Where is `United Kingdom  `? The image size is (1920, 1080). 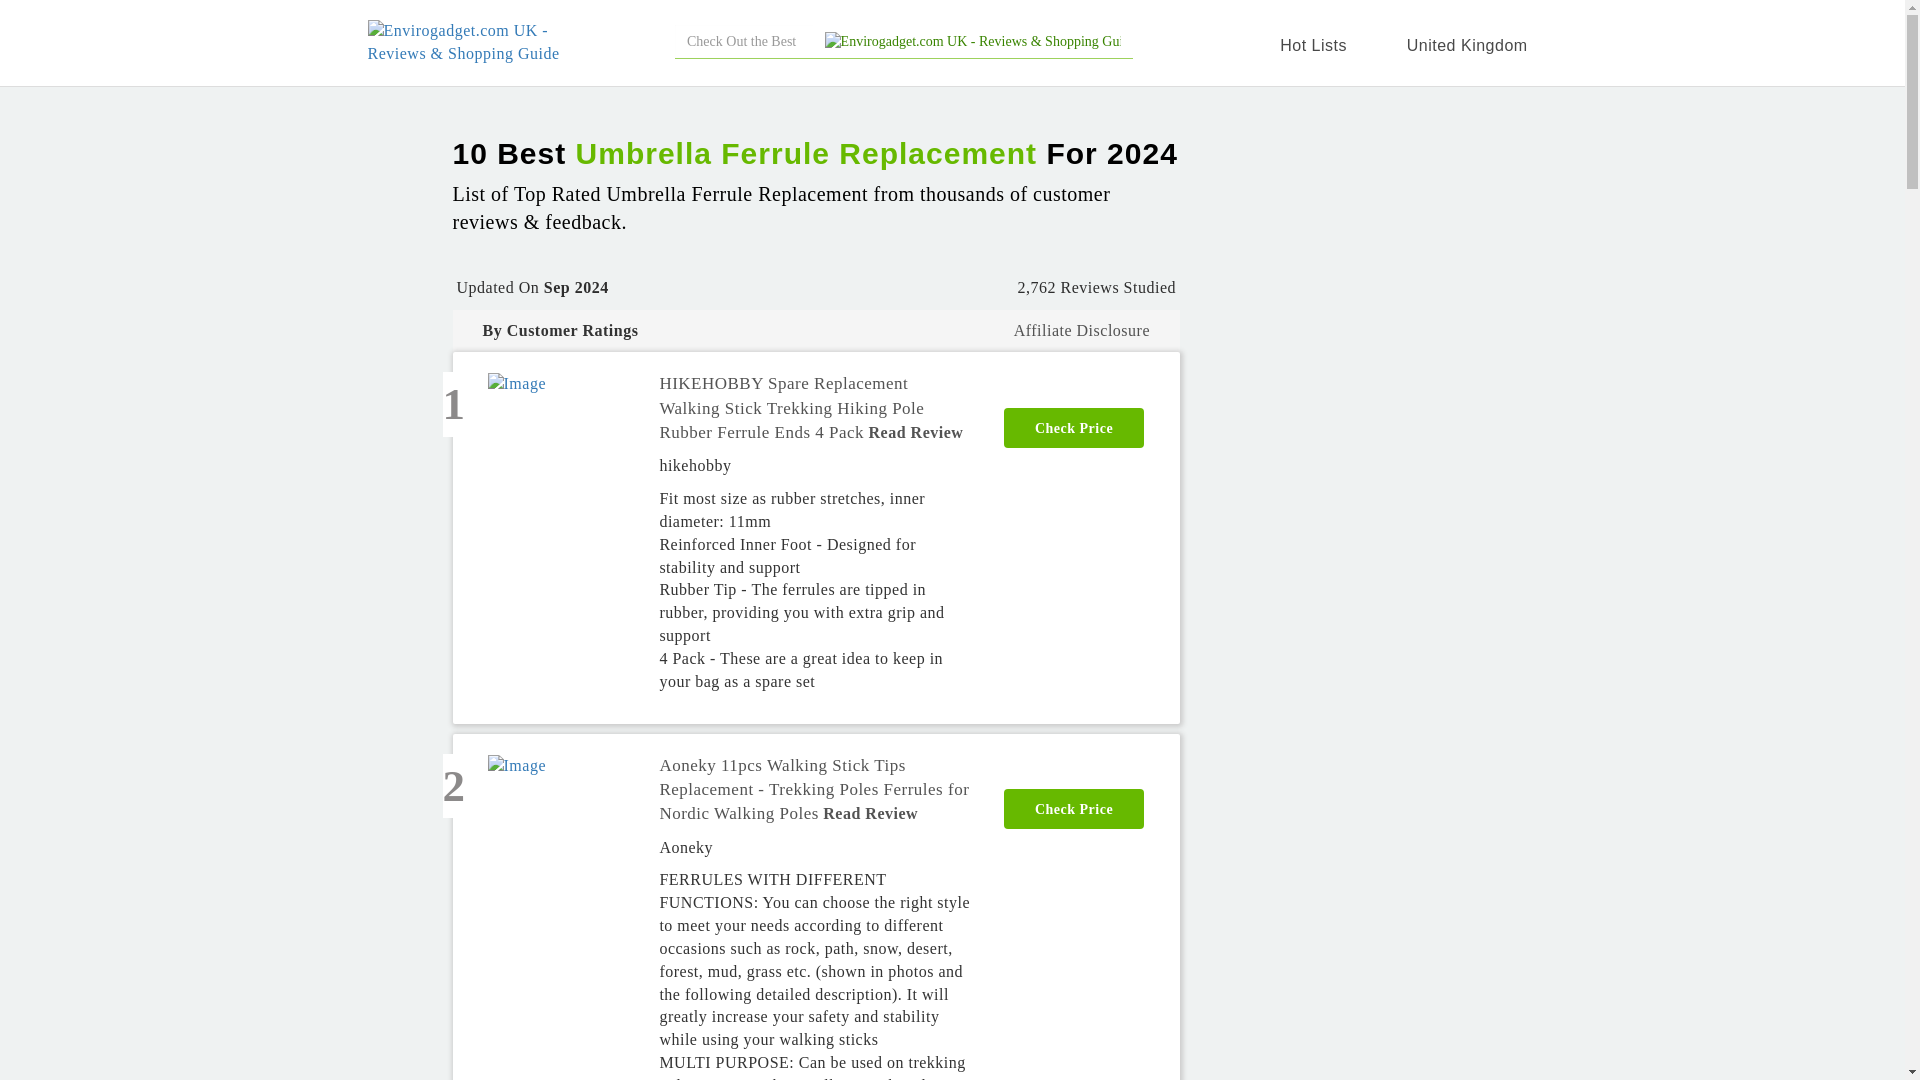
United Kingdom   is located at coordinates (1462, 45).